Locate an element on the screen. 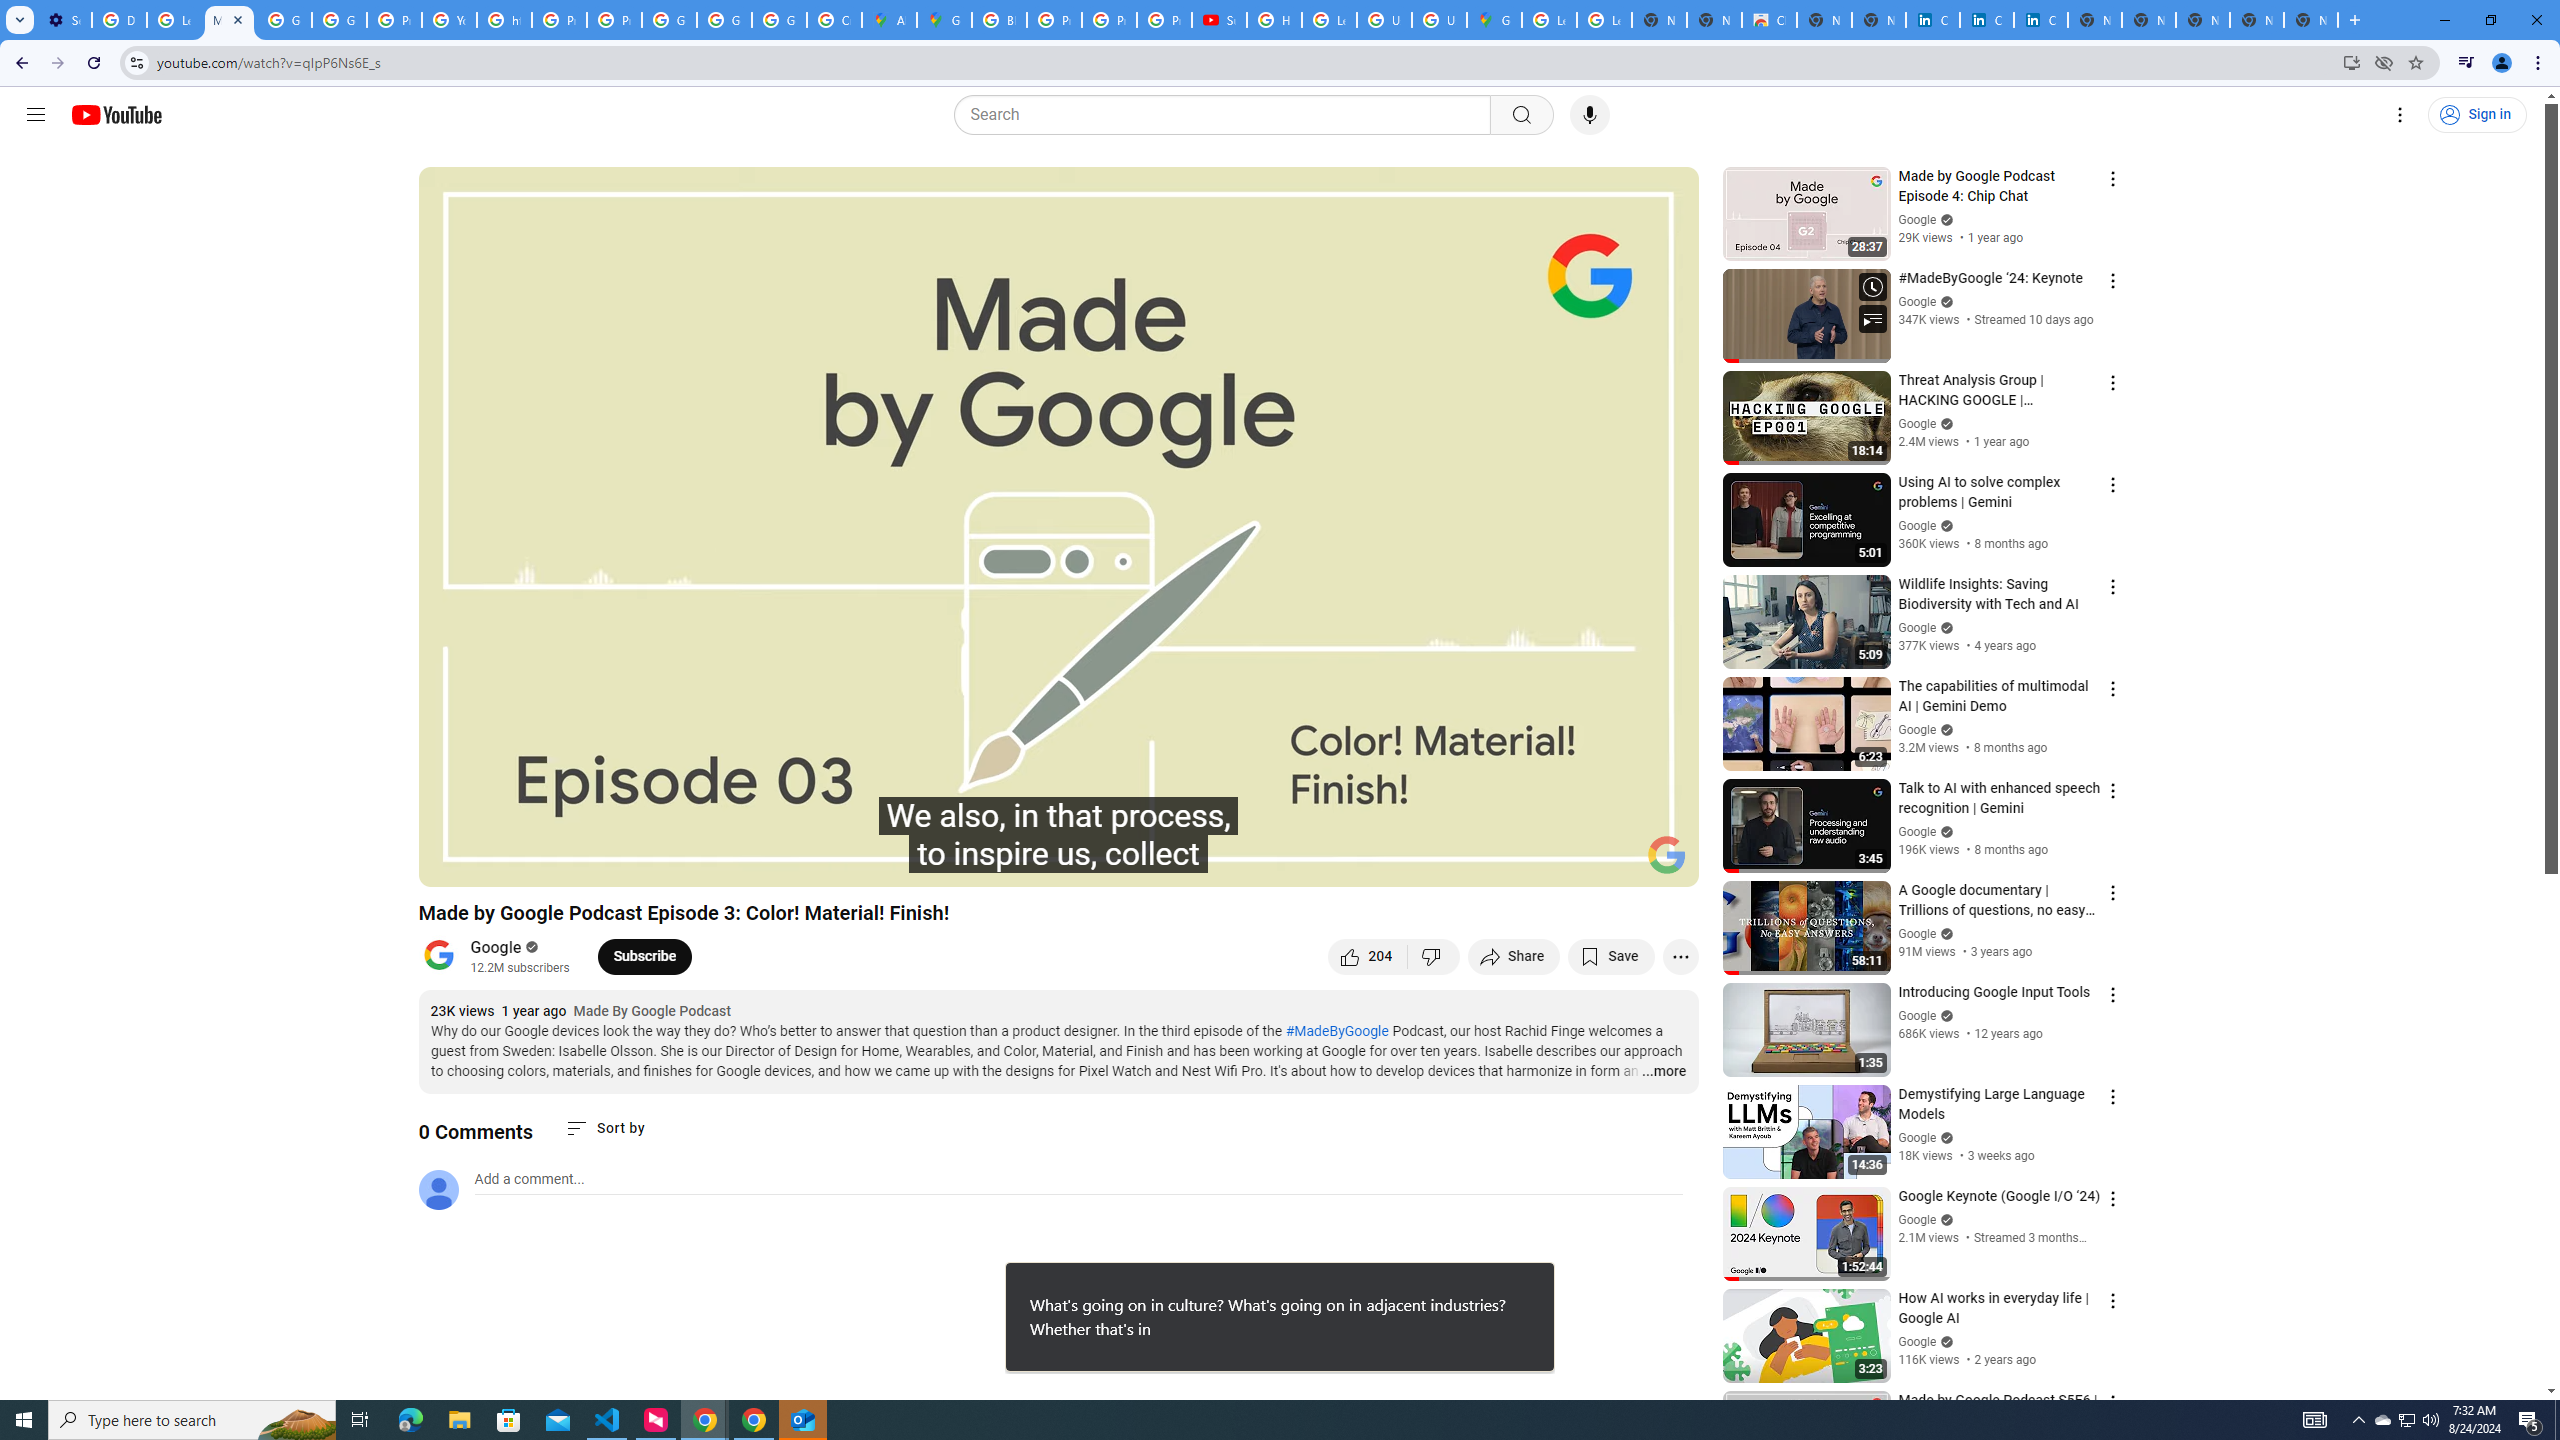  Privacy Help Center - Policies Help is located at coordinates (1054, 20).